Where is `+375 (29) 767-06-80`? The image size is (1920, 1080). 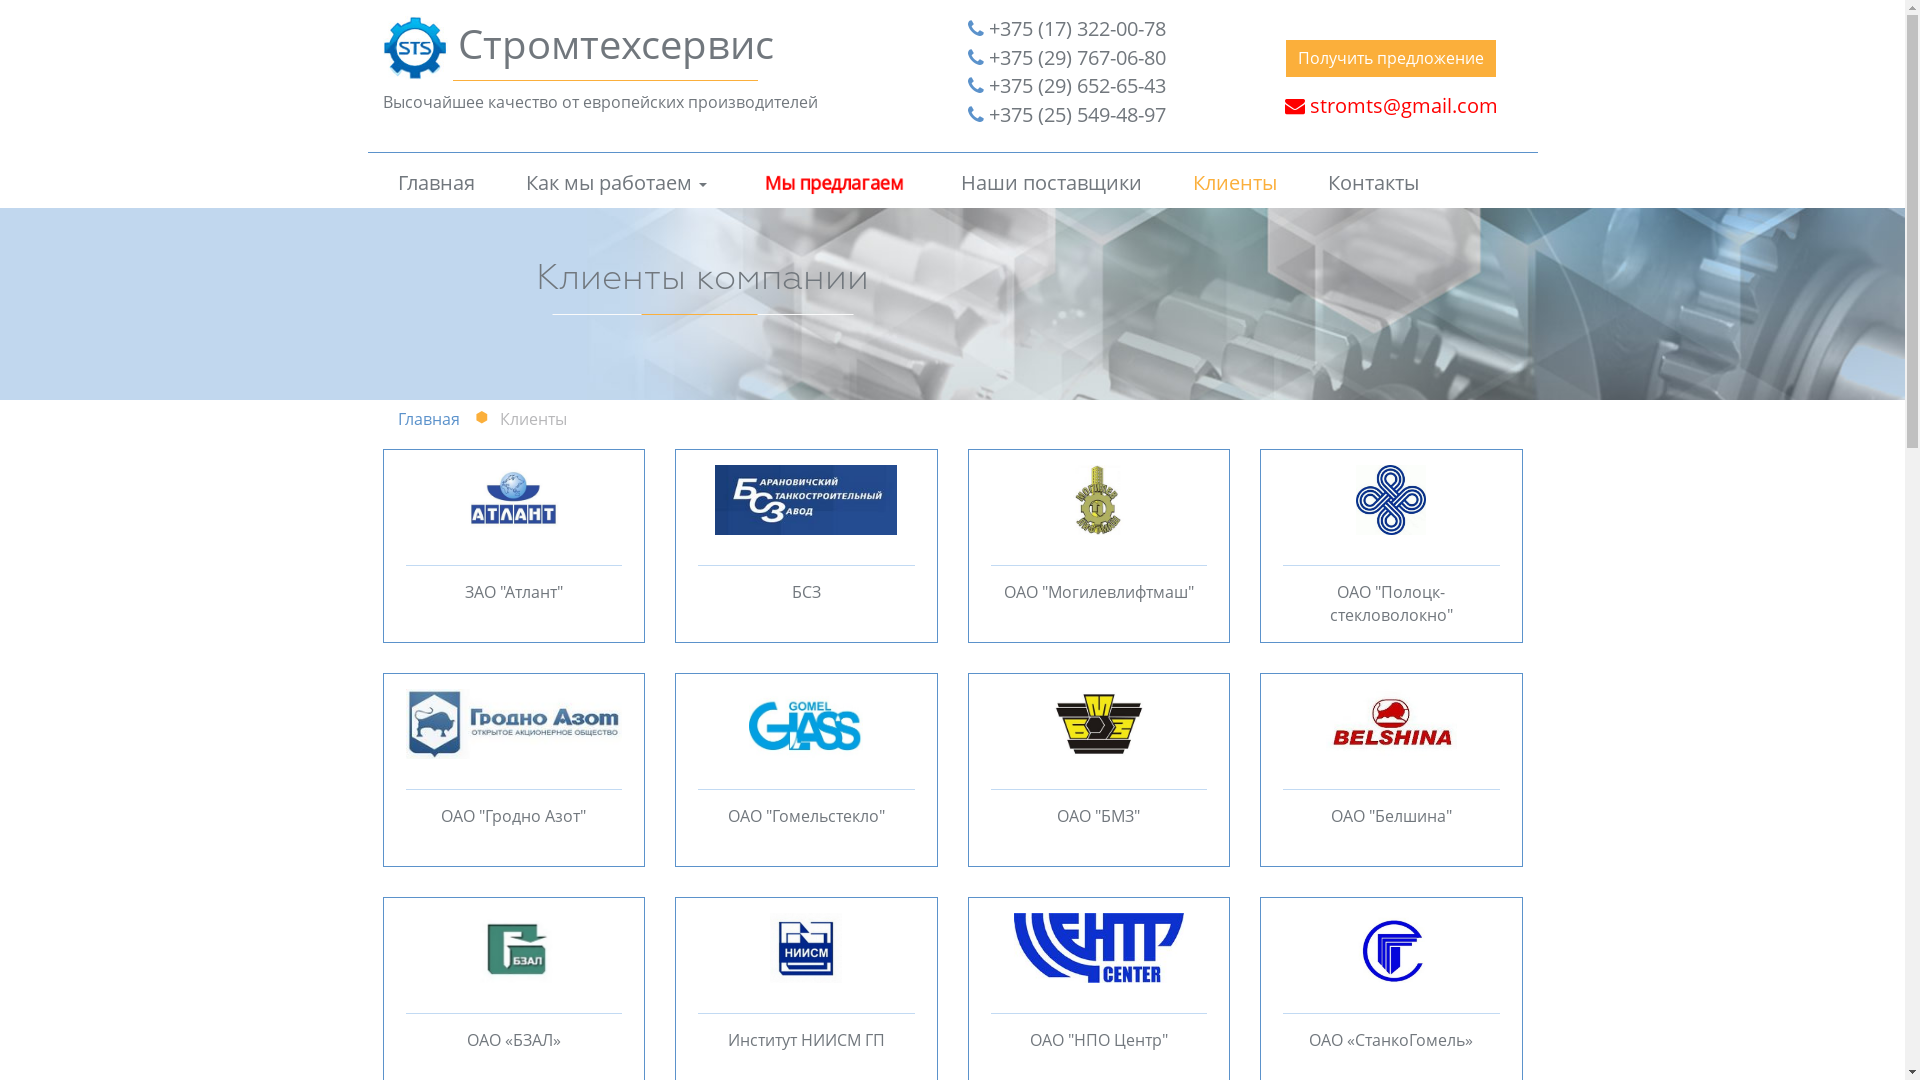
+375 (29) 767-06-80 is located at coordinates (1067, 58).